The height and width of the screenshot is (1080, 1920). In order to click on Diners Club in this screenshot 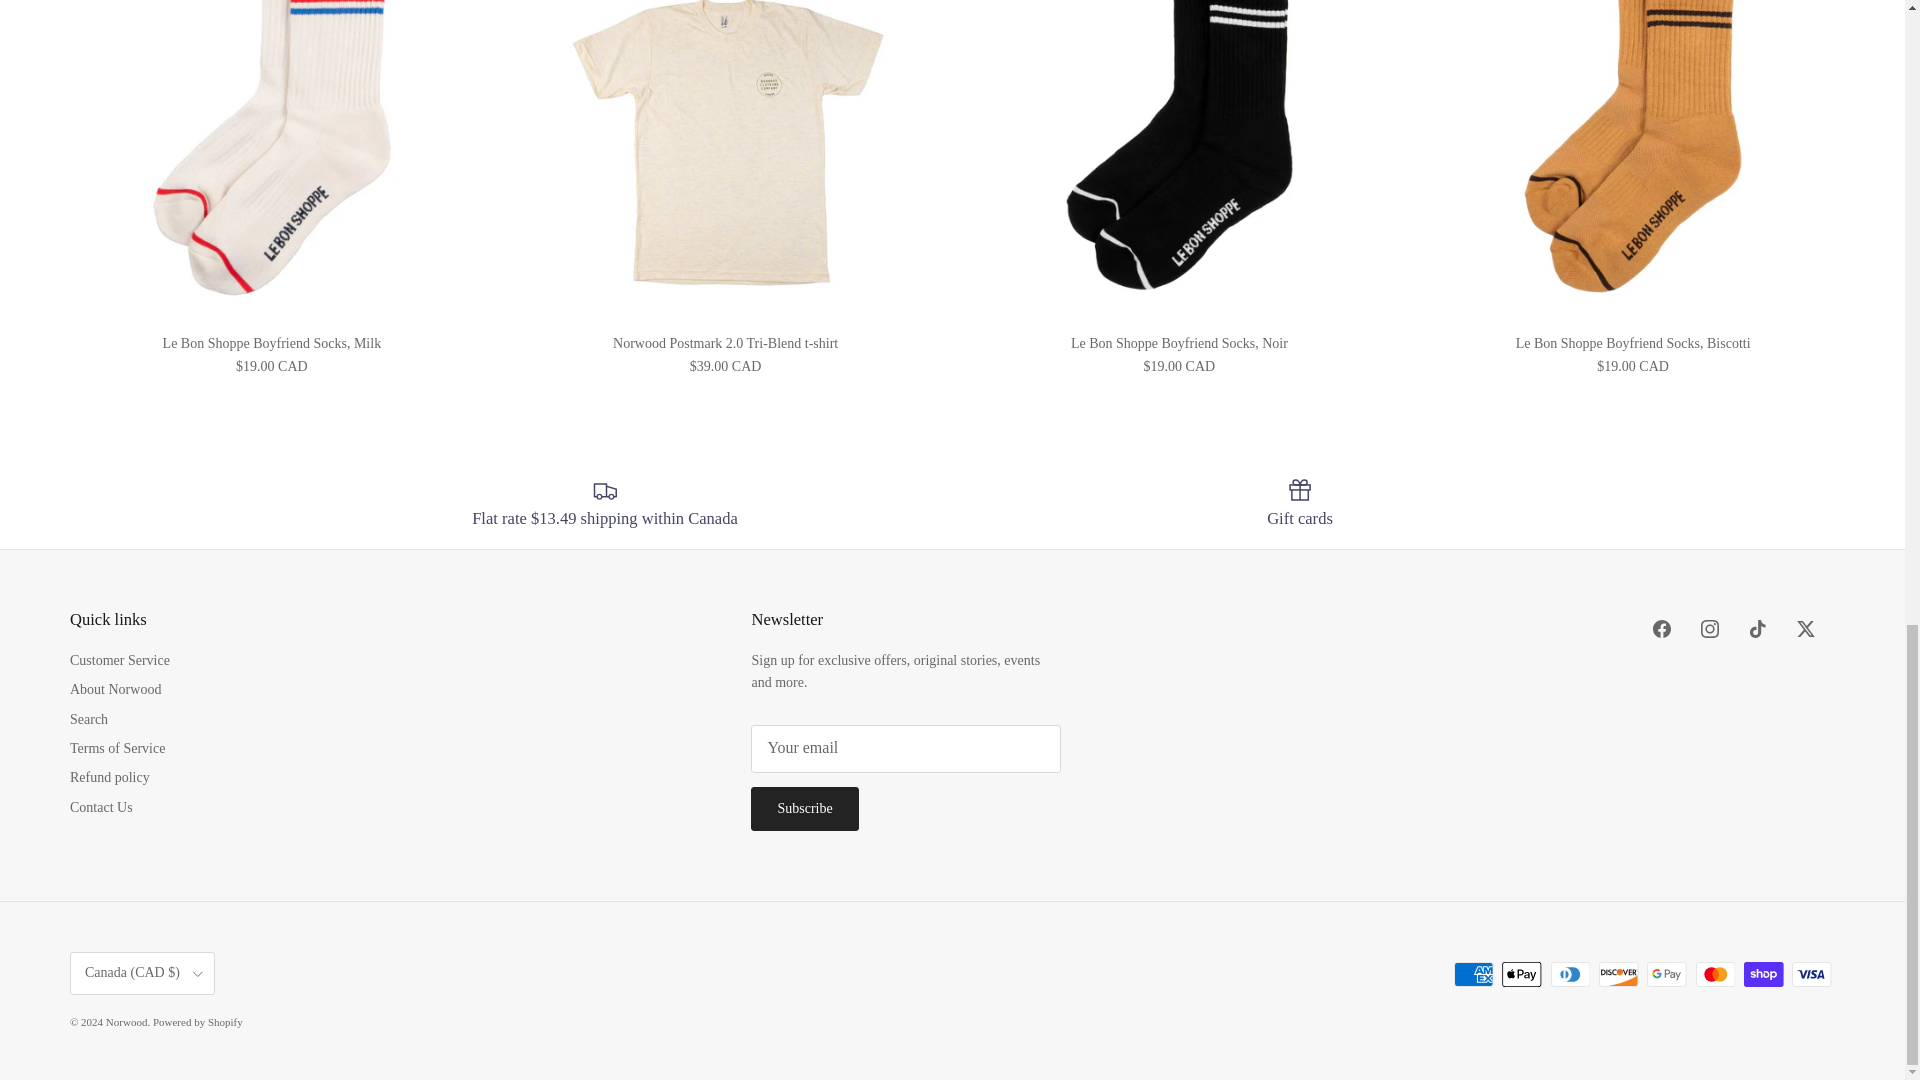, I will do `click(1570, 974)`.